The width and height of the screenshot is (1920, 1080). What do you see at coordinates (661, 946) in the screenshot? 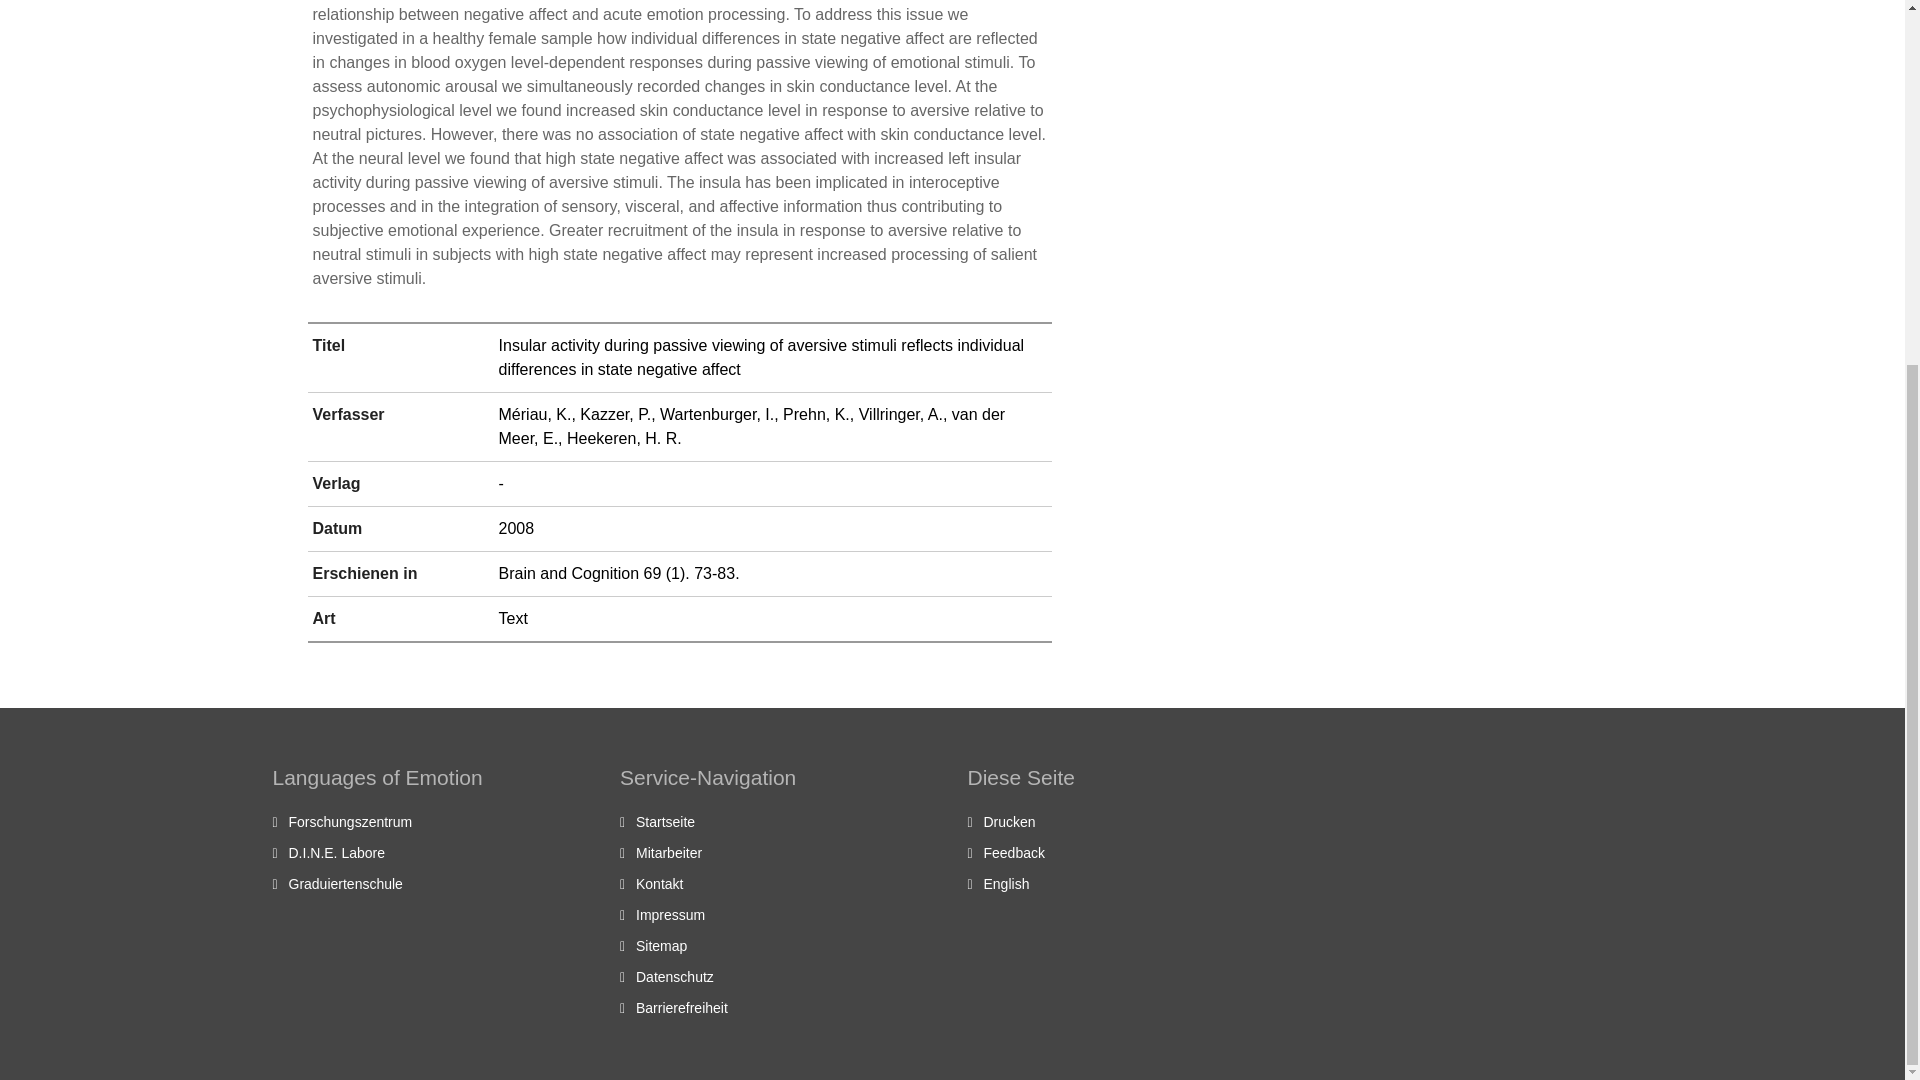
I see `Sitemap` at bounding box center [661, 946].